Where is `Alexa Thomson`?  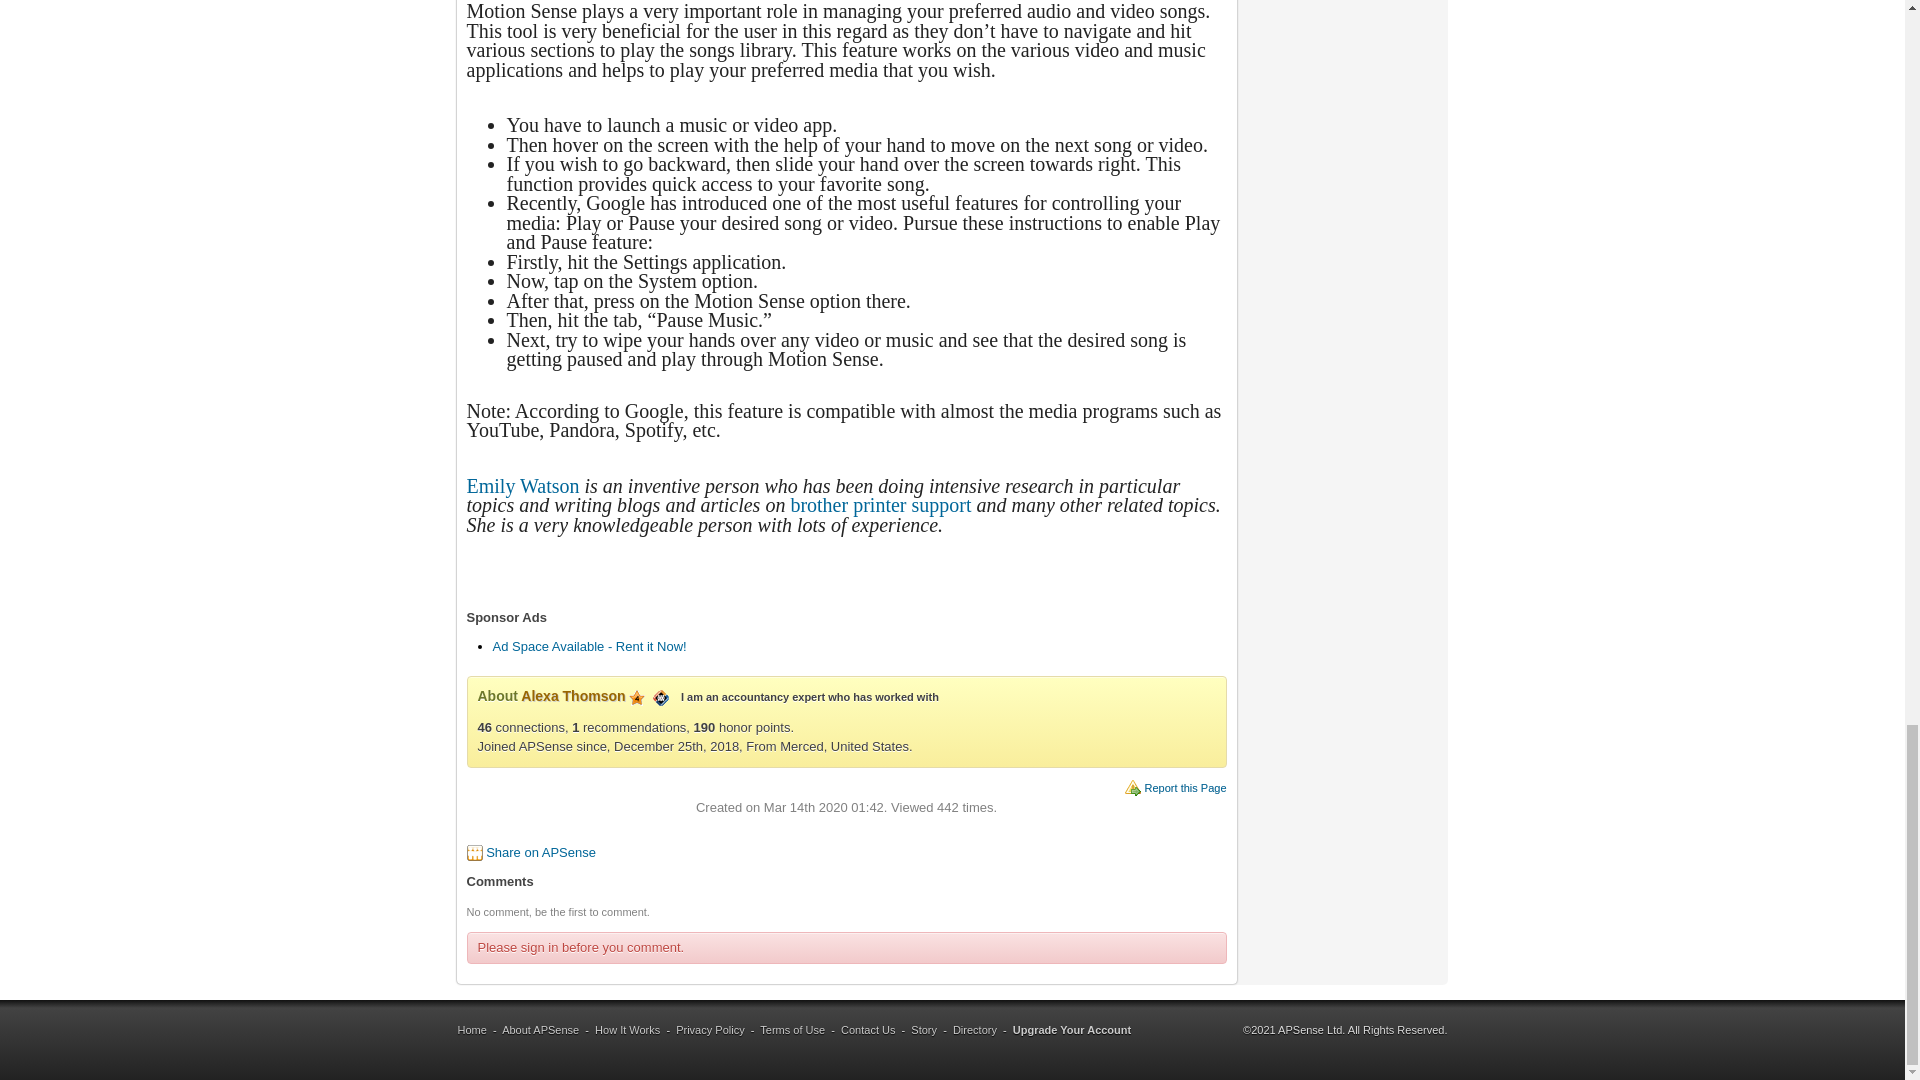 Alexa Thomson is located at coordinates (572, 696).